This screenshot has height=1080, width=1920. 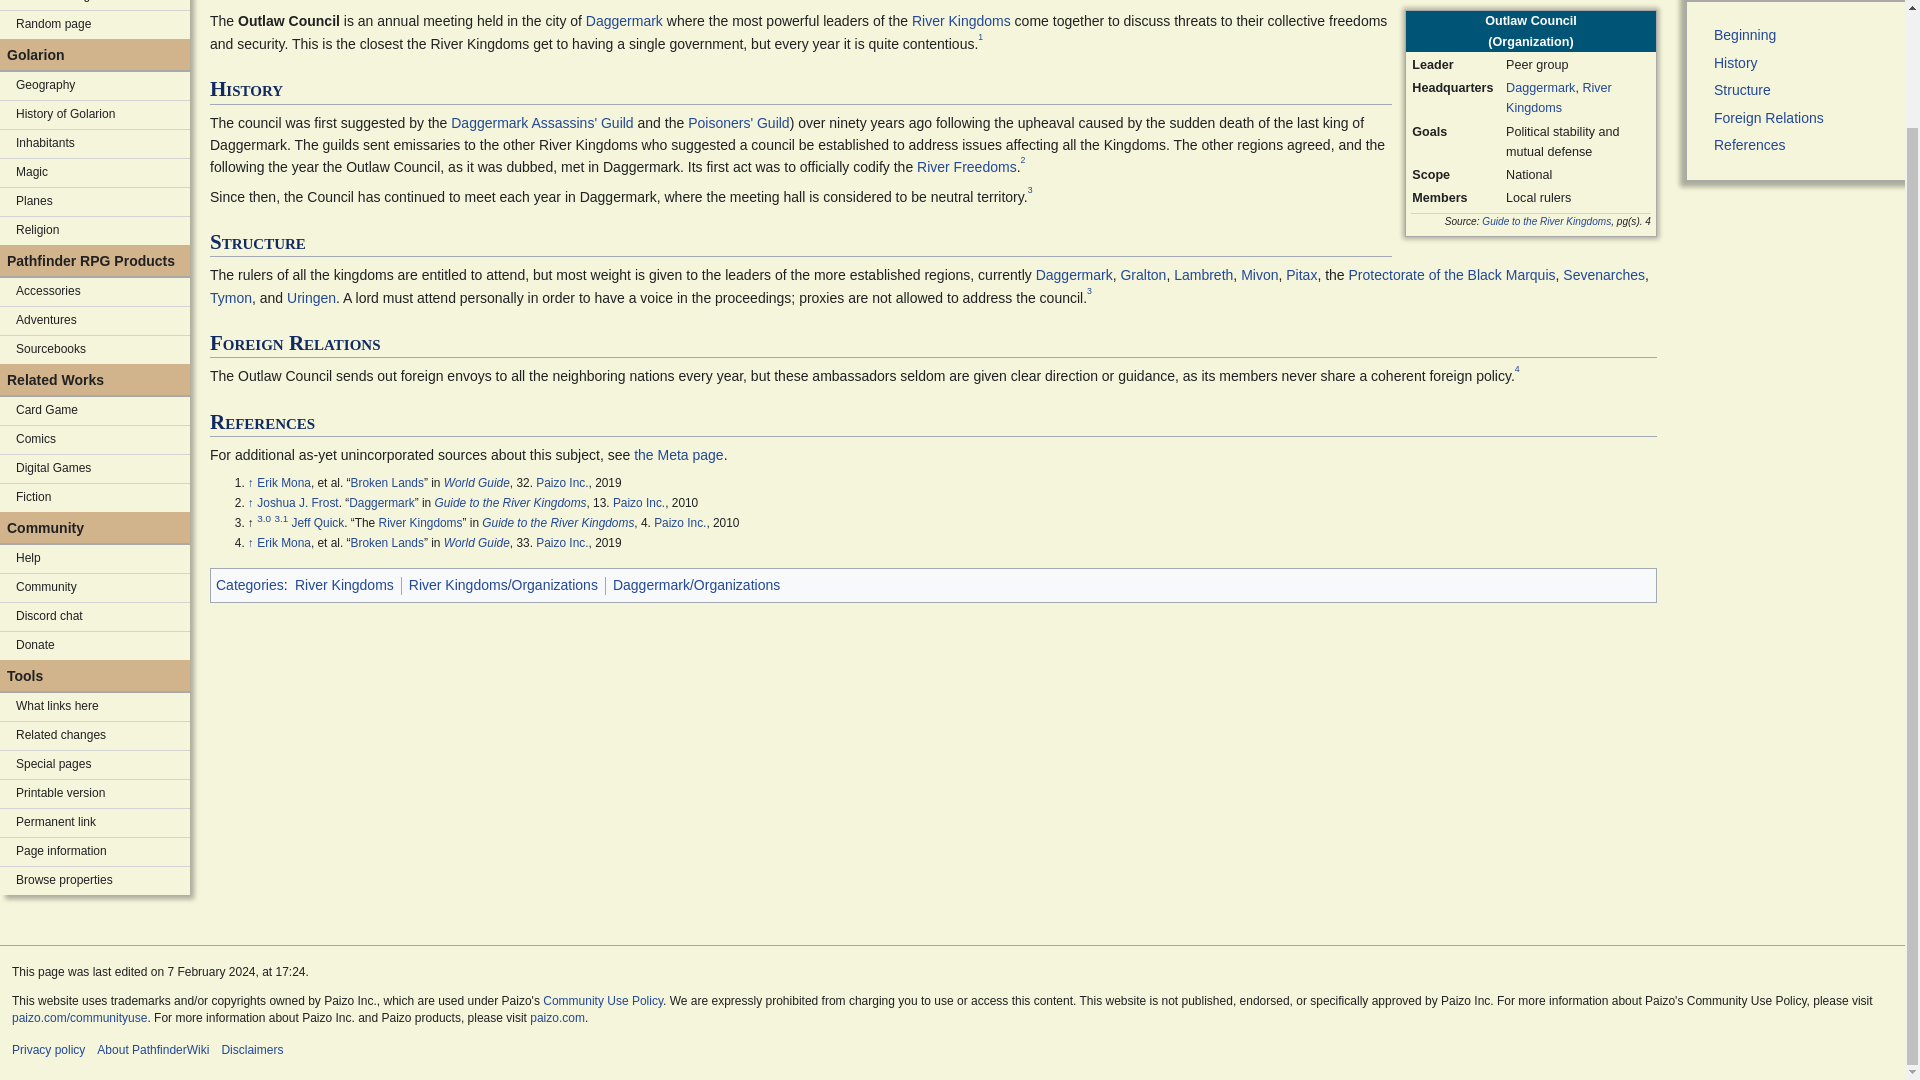 What do you see at coordinates (95, 349) in the screenshot?
I see `Sourcebooks` at bounding box center [95, 349].